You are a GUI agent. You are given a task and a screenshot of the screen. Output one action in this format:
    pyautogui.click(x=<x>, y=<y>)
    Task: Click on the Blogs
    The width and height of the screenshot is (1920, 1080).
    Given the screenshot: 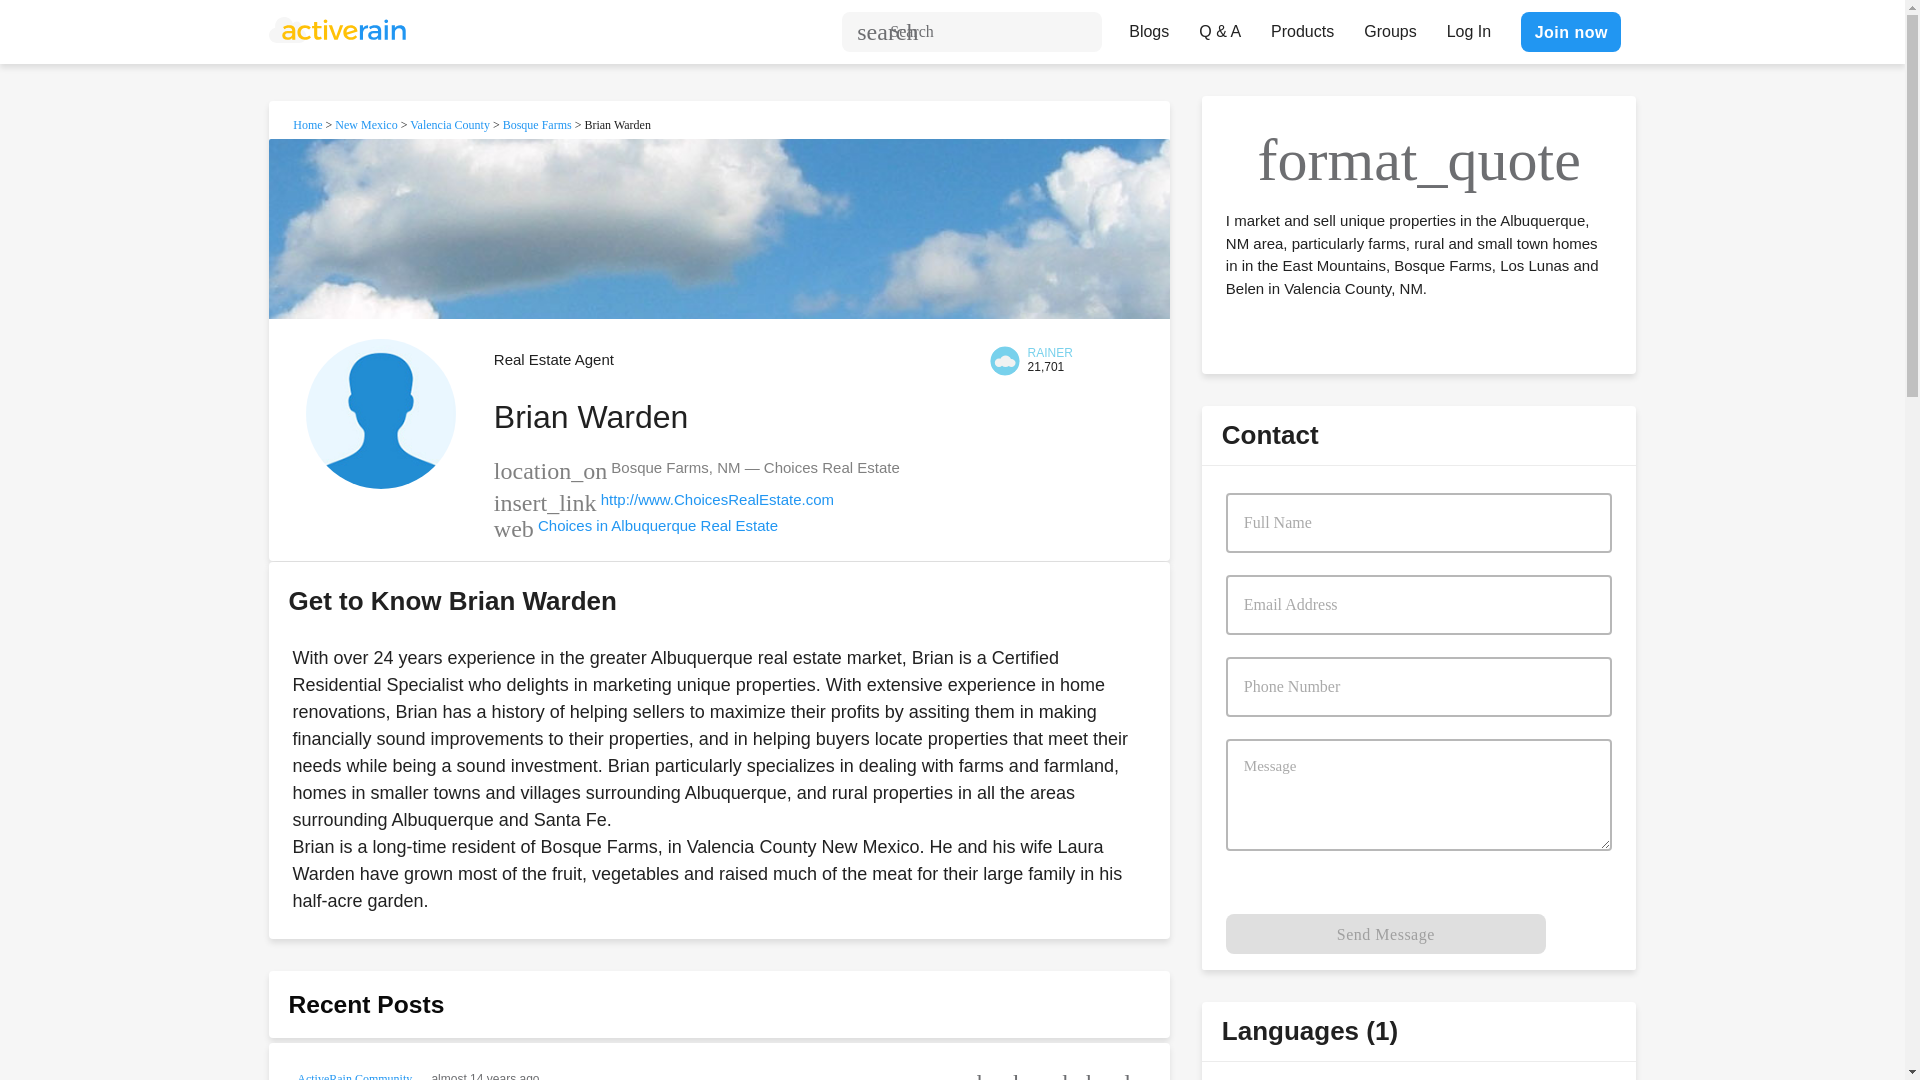 What is the action you would take?
    pyautogui.click(x=1148, y=26)
    